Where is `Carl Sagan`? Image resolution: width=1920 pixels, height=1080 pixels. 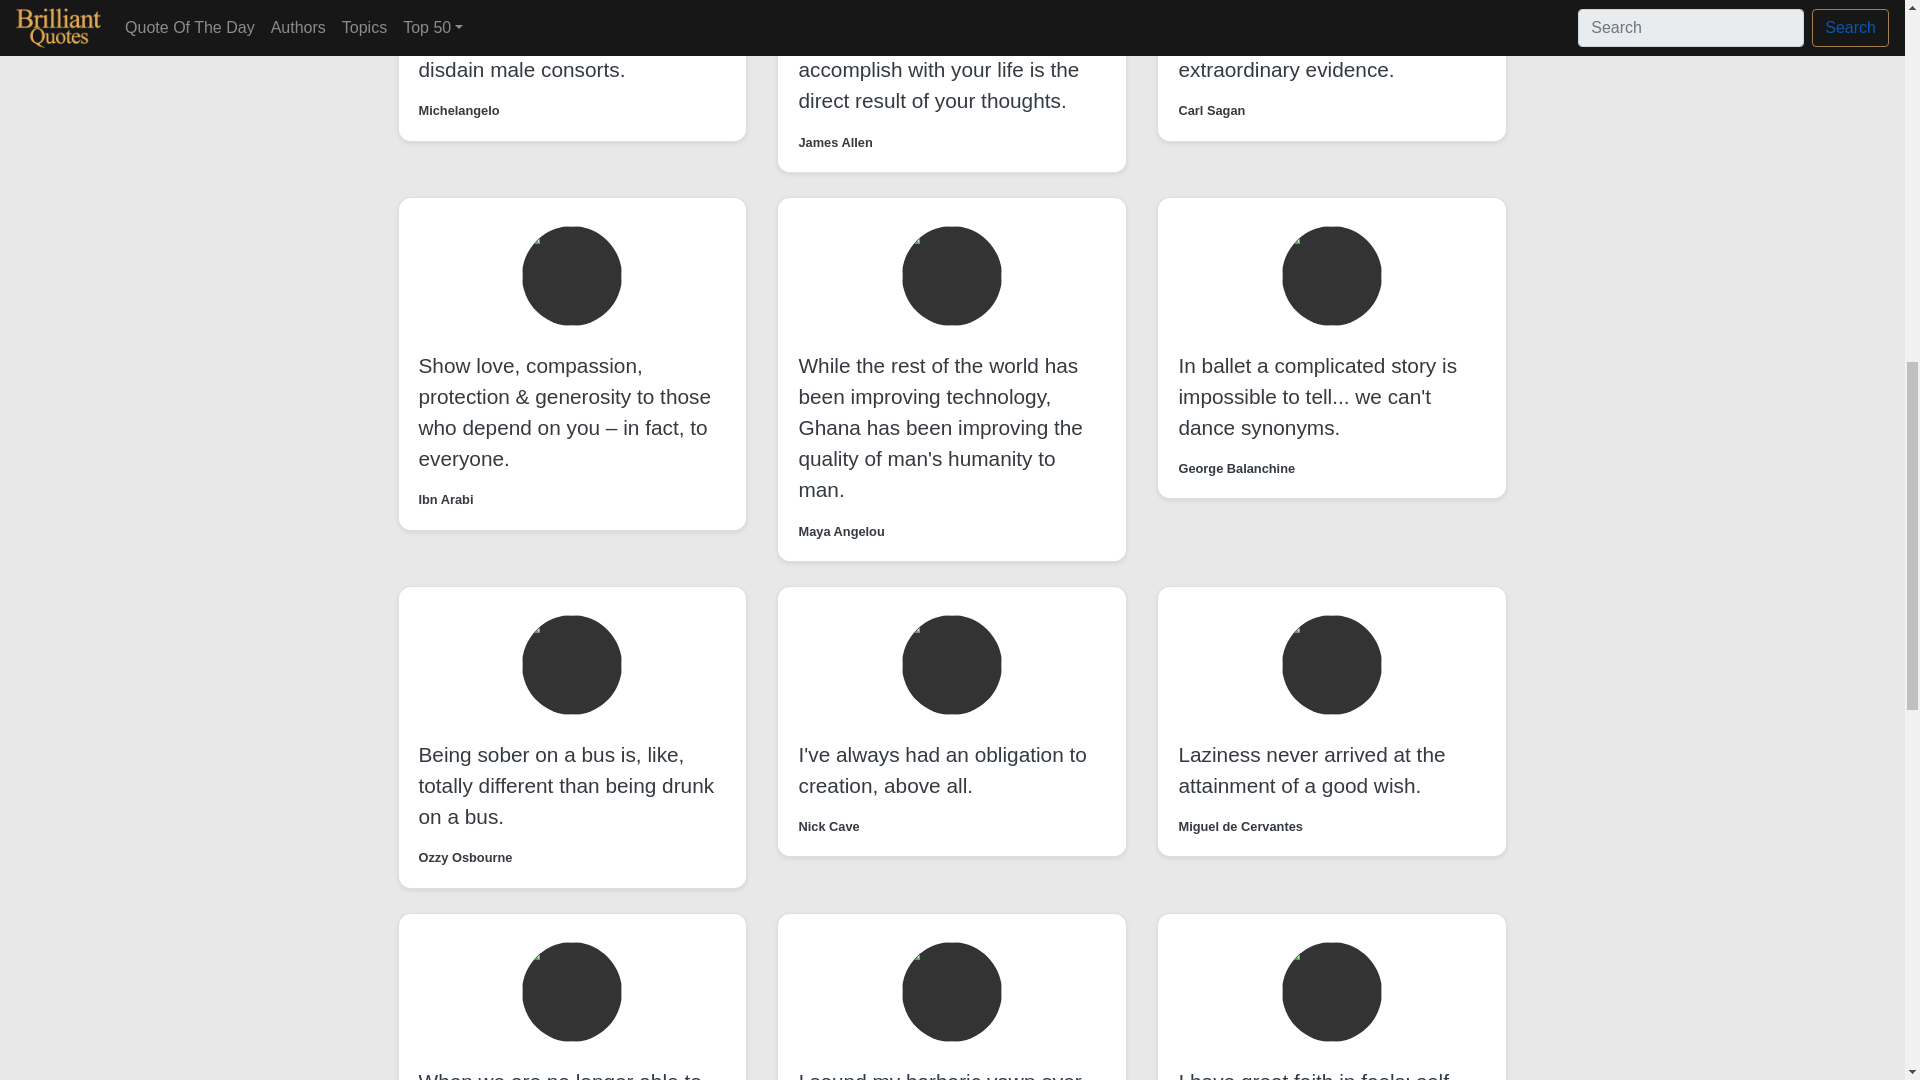 Carl Sagan is located at coordinates (1211, 110).